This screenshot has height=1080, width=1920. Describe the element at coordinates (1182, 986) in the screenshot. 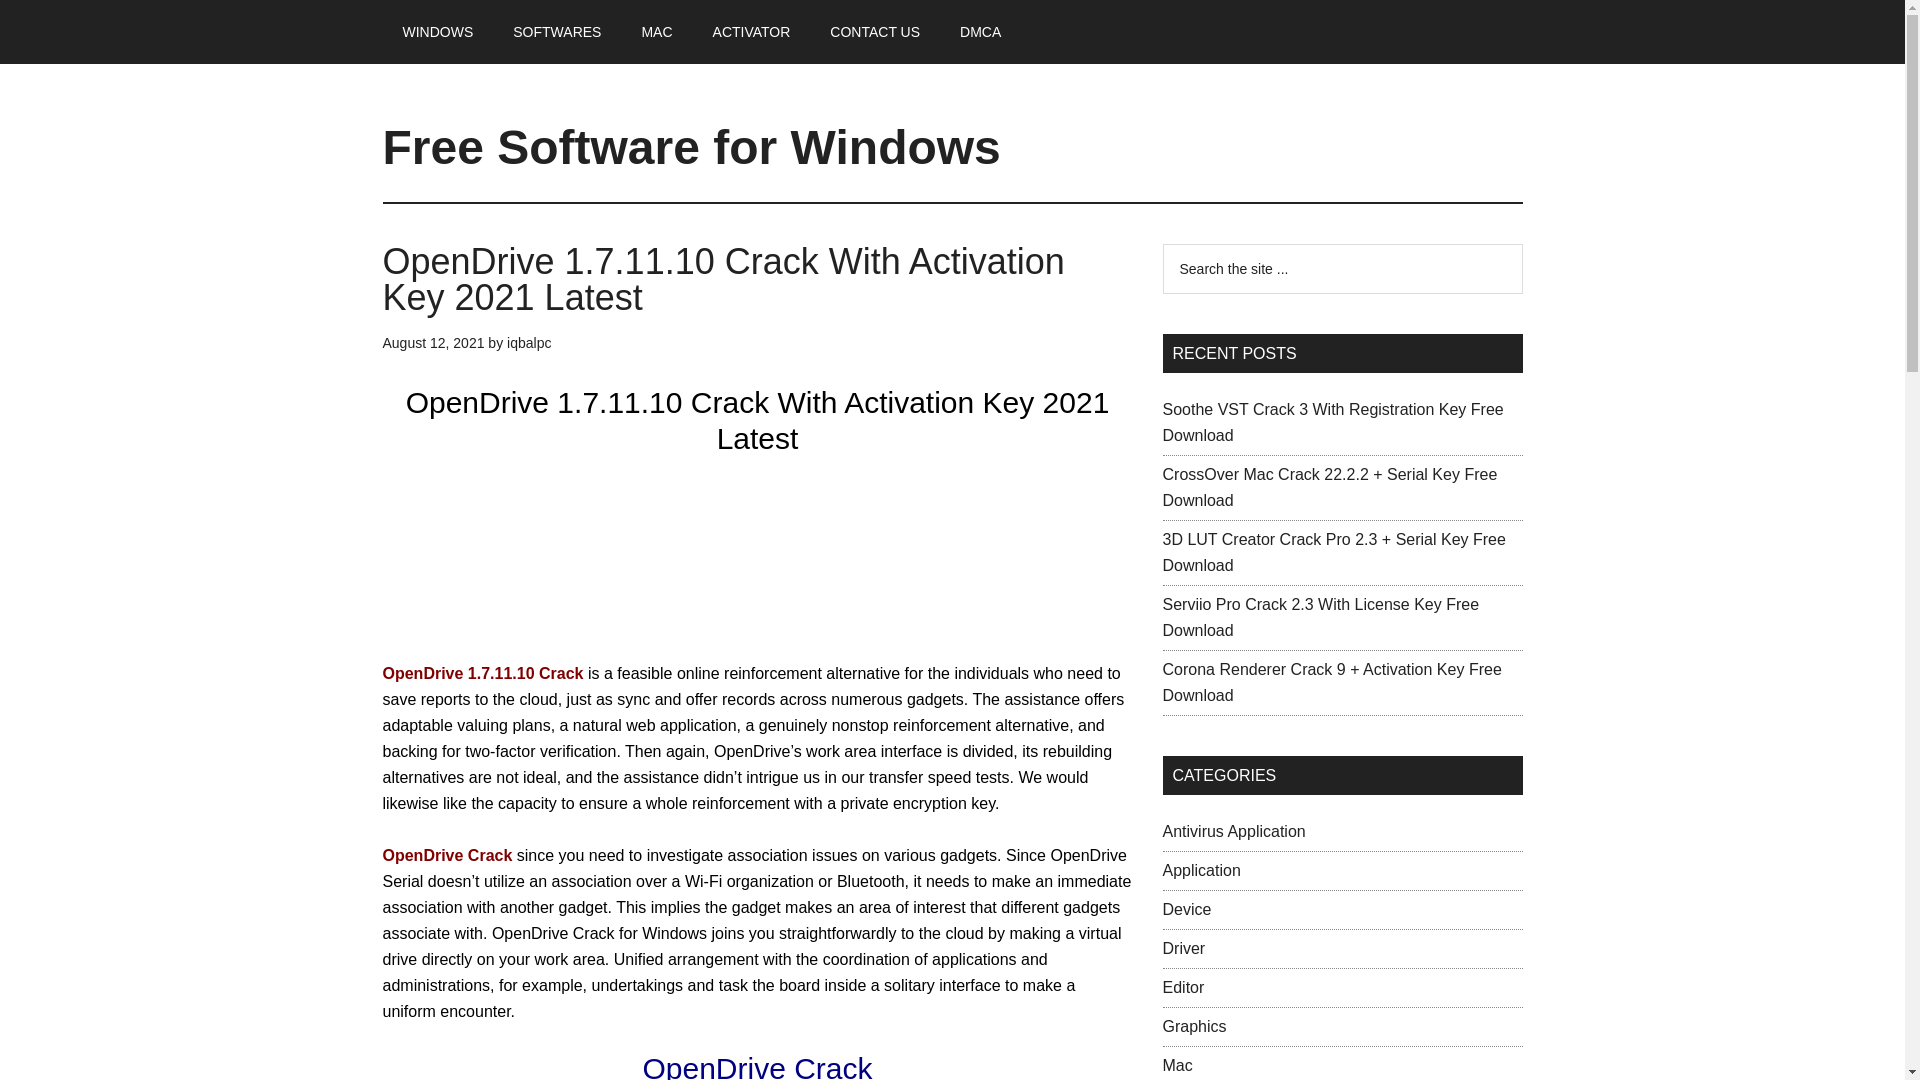

I see `Editor` at that location.